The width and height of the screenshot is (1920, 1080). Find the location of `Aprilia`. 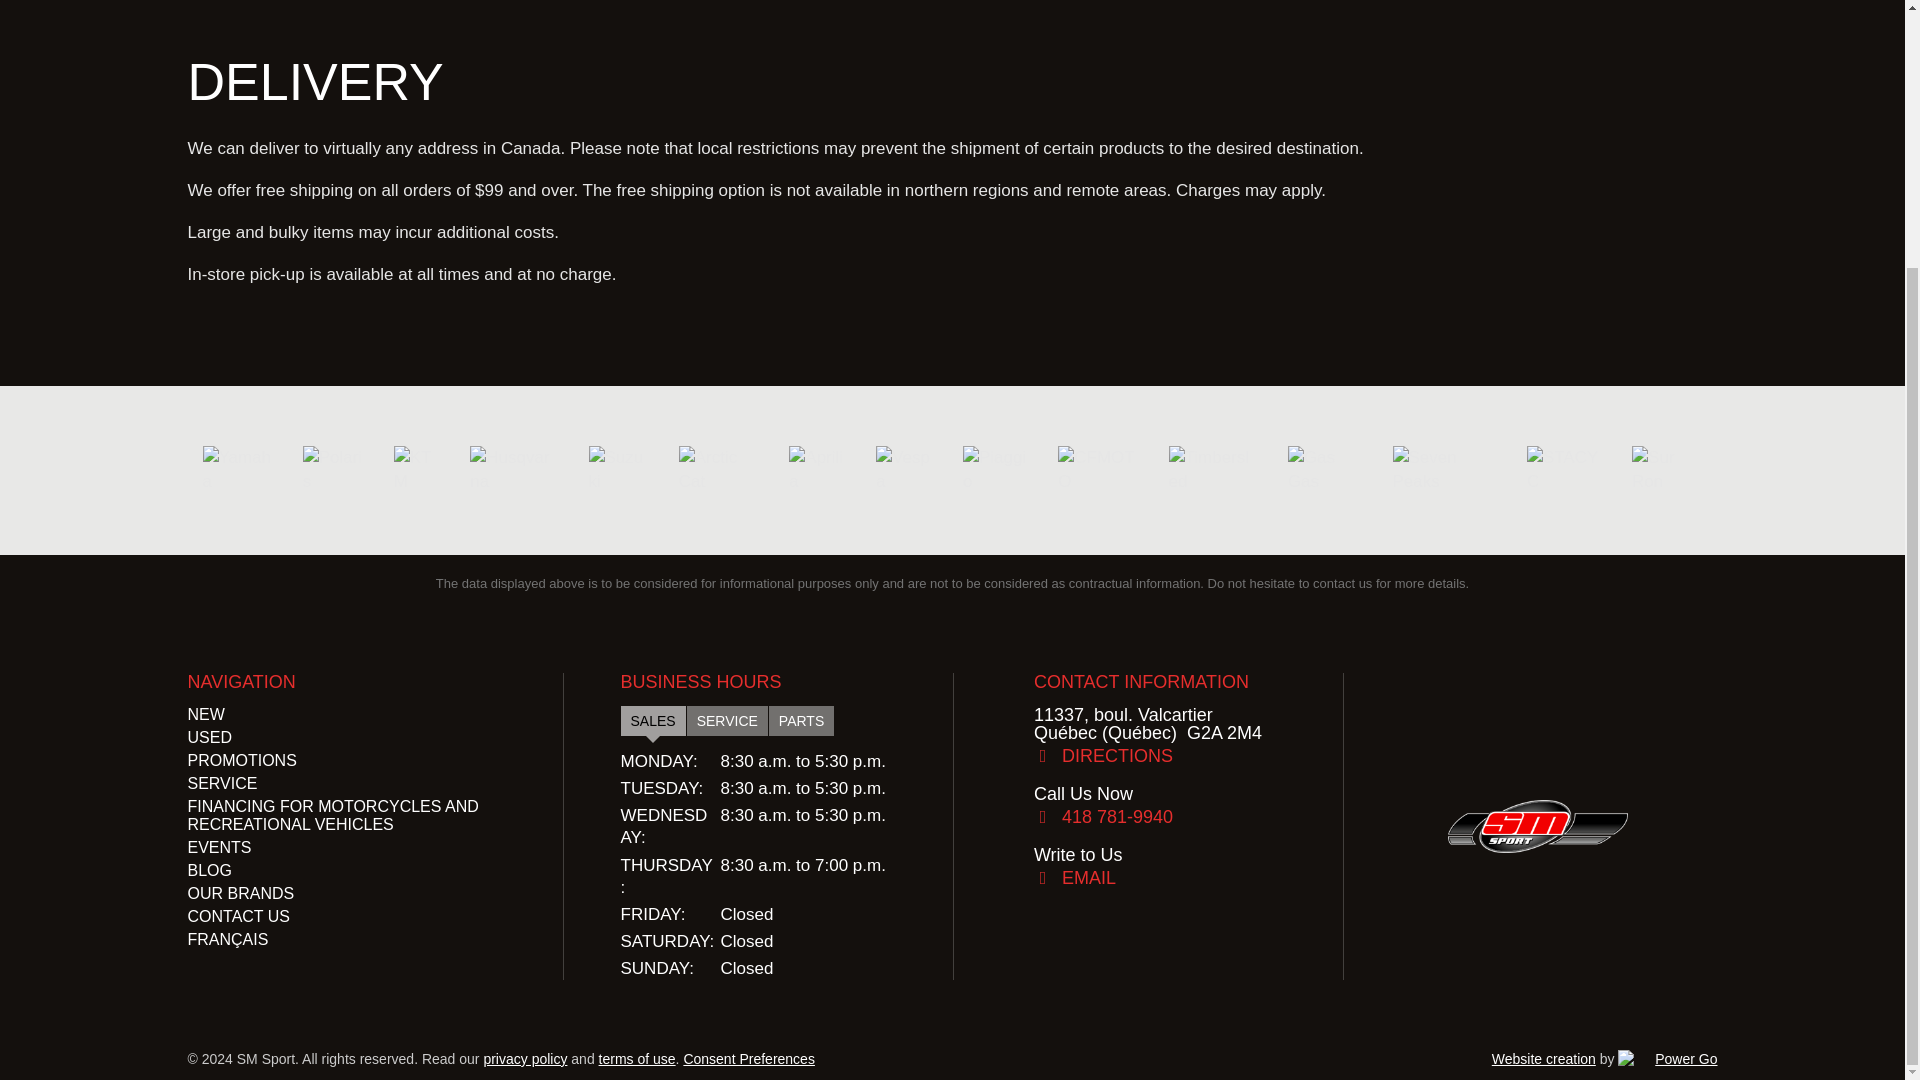

Aprilia is located at coordinates (818, 470).